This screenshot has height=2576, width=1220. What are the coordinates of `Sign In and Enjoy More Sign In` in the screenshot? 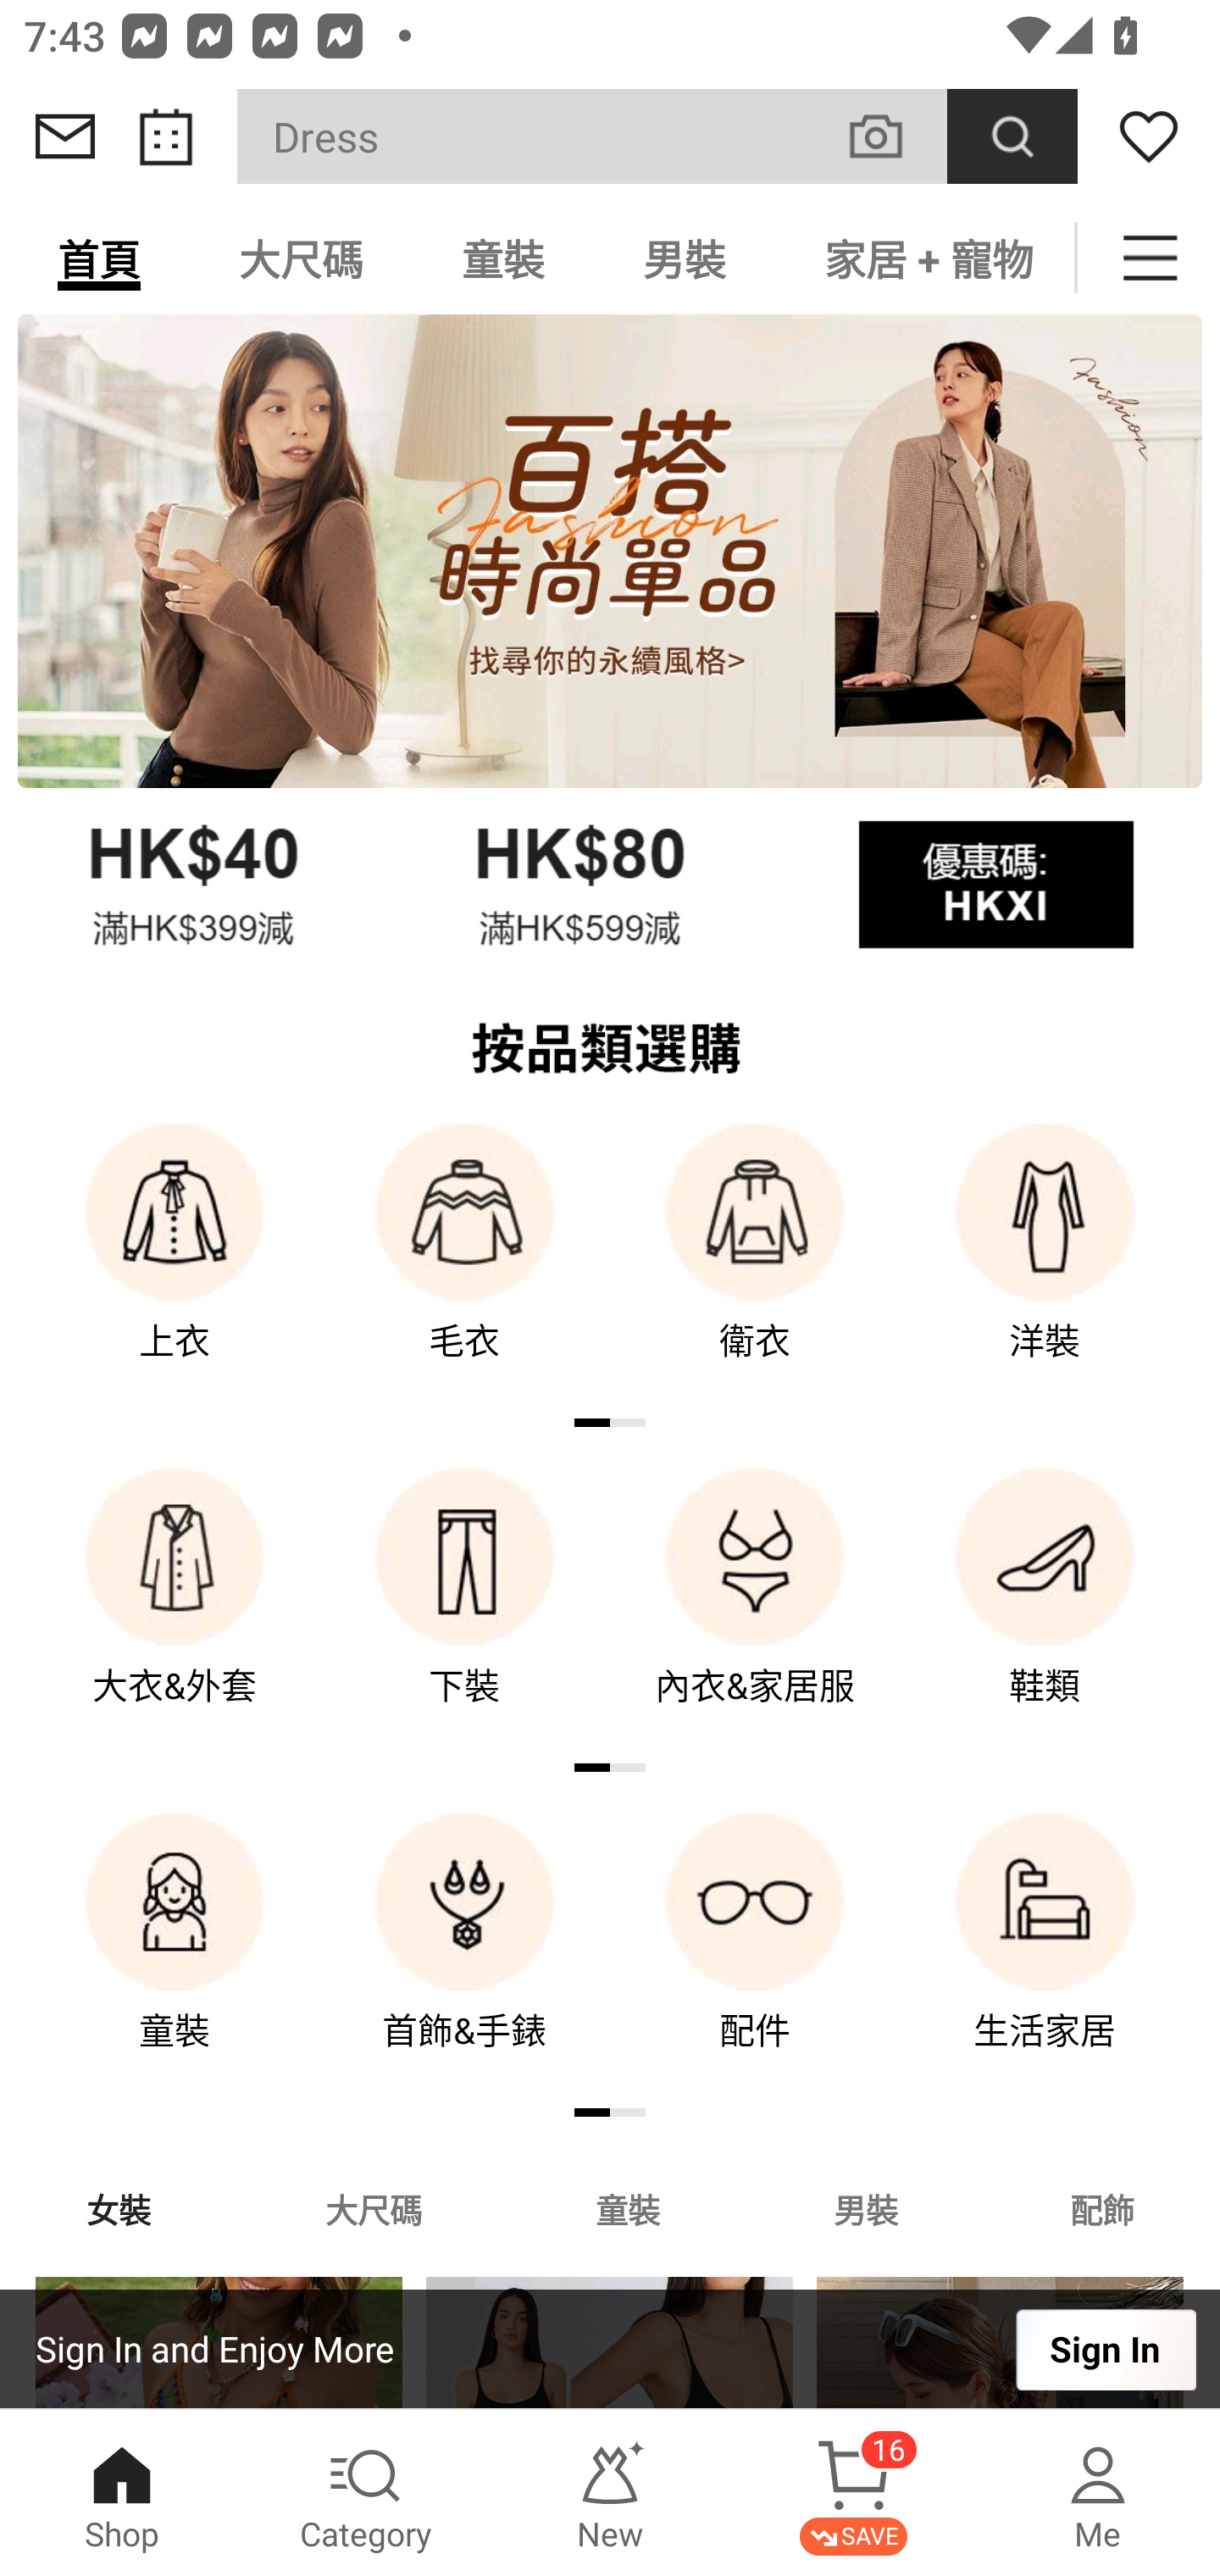 It's located at (610, 2349).